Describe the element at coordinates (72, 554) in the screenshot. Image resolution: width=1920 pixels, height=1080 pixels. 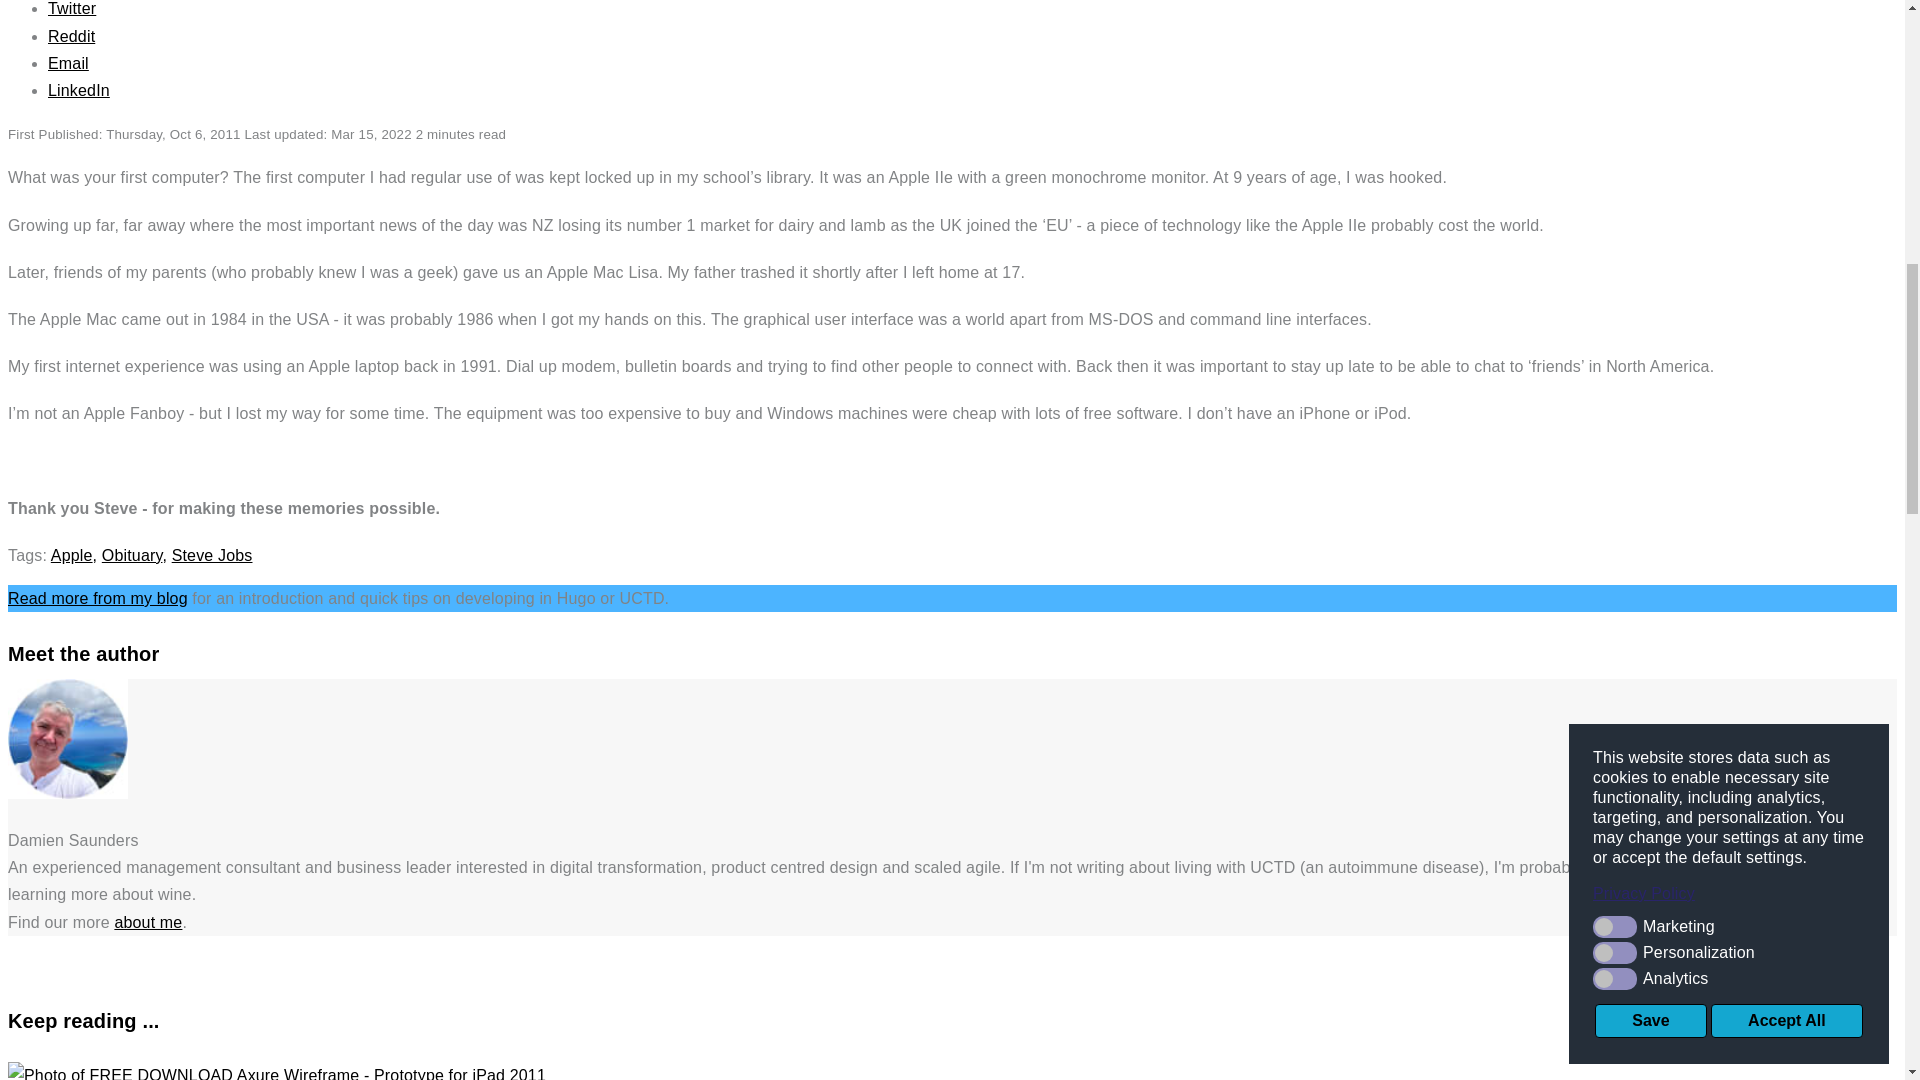
I see `Apple` at that location.